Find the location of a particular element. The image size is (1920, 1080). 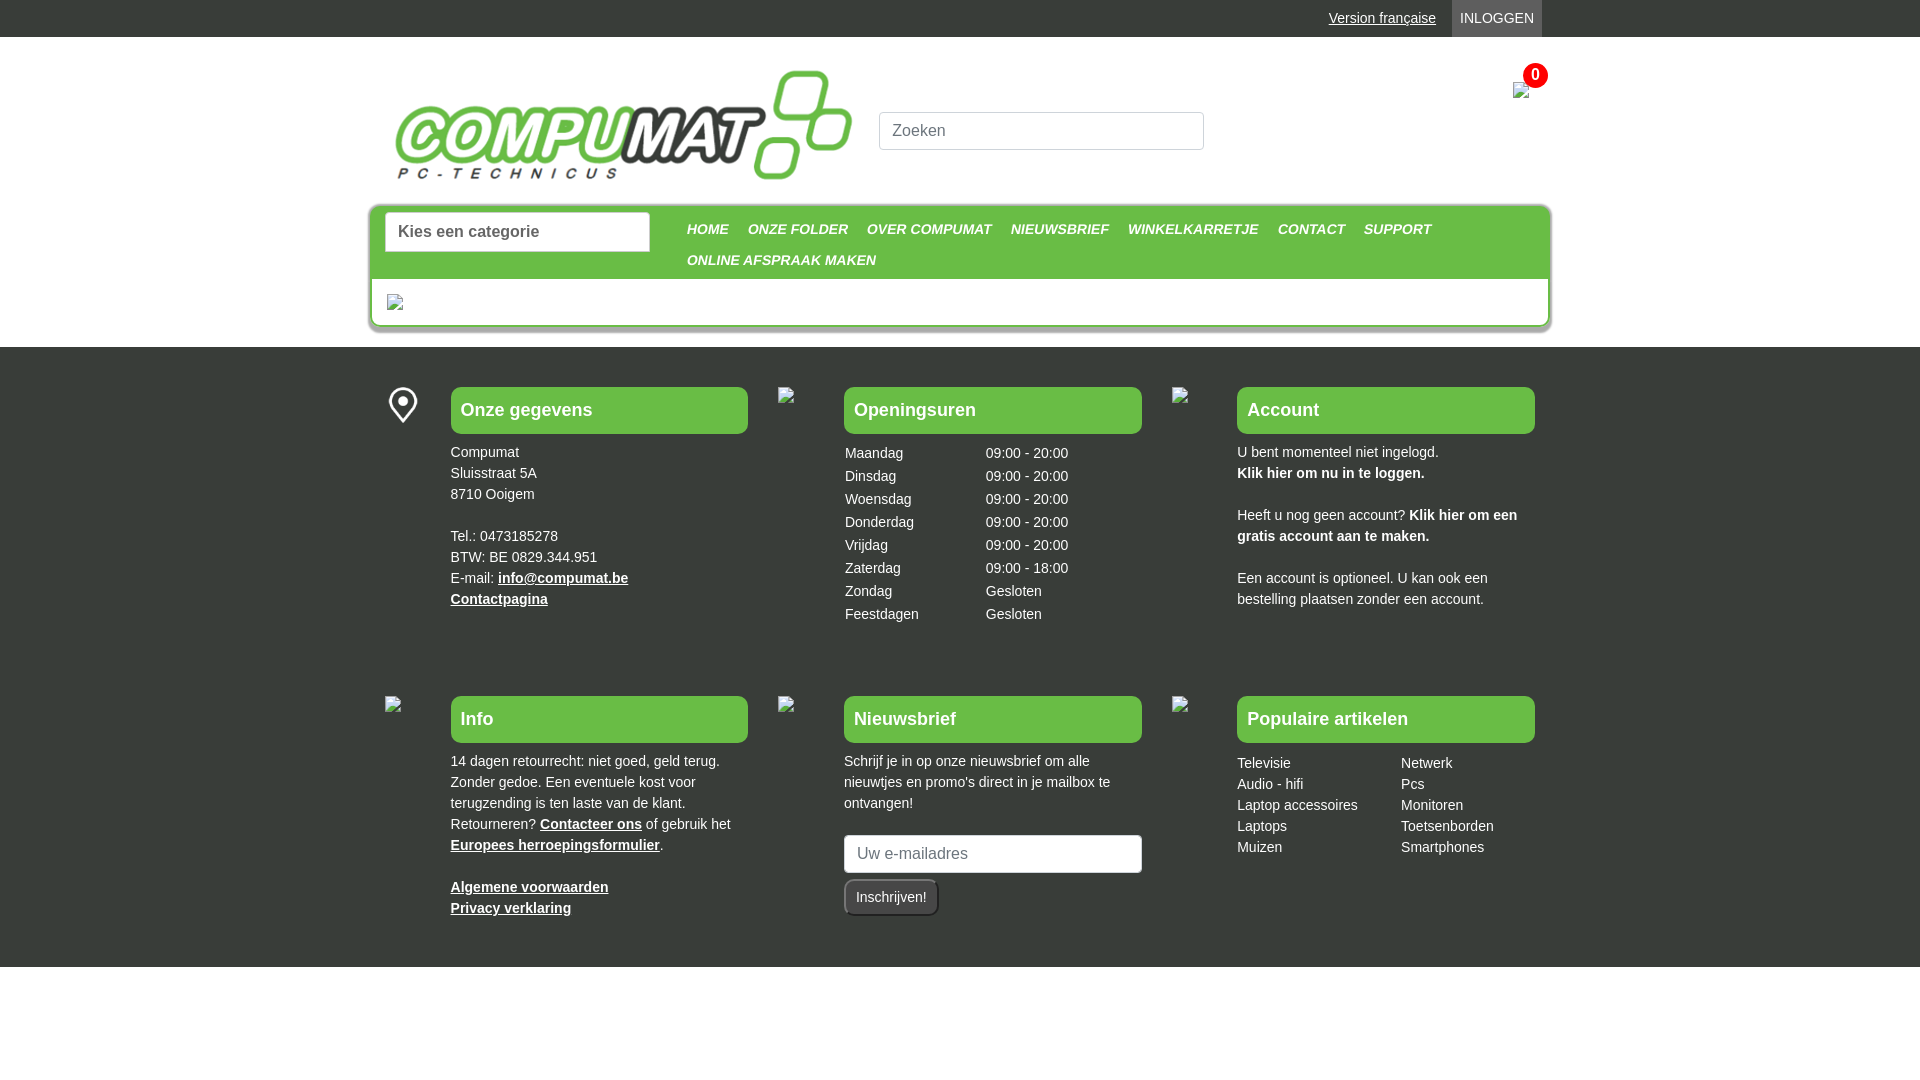

CONTACT is located at coordinates (1308, 230).